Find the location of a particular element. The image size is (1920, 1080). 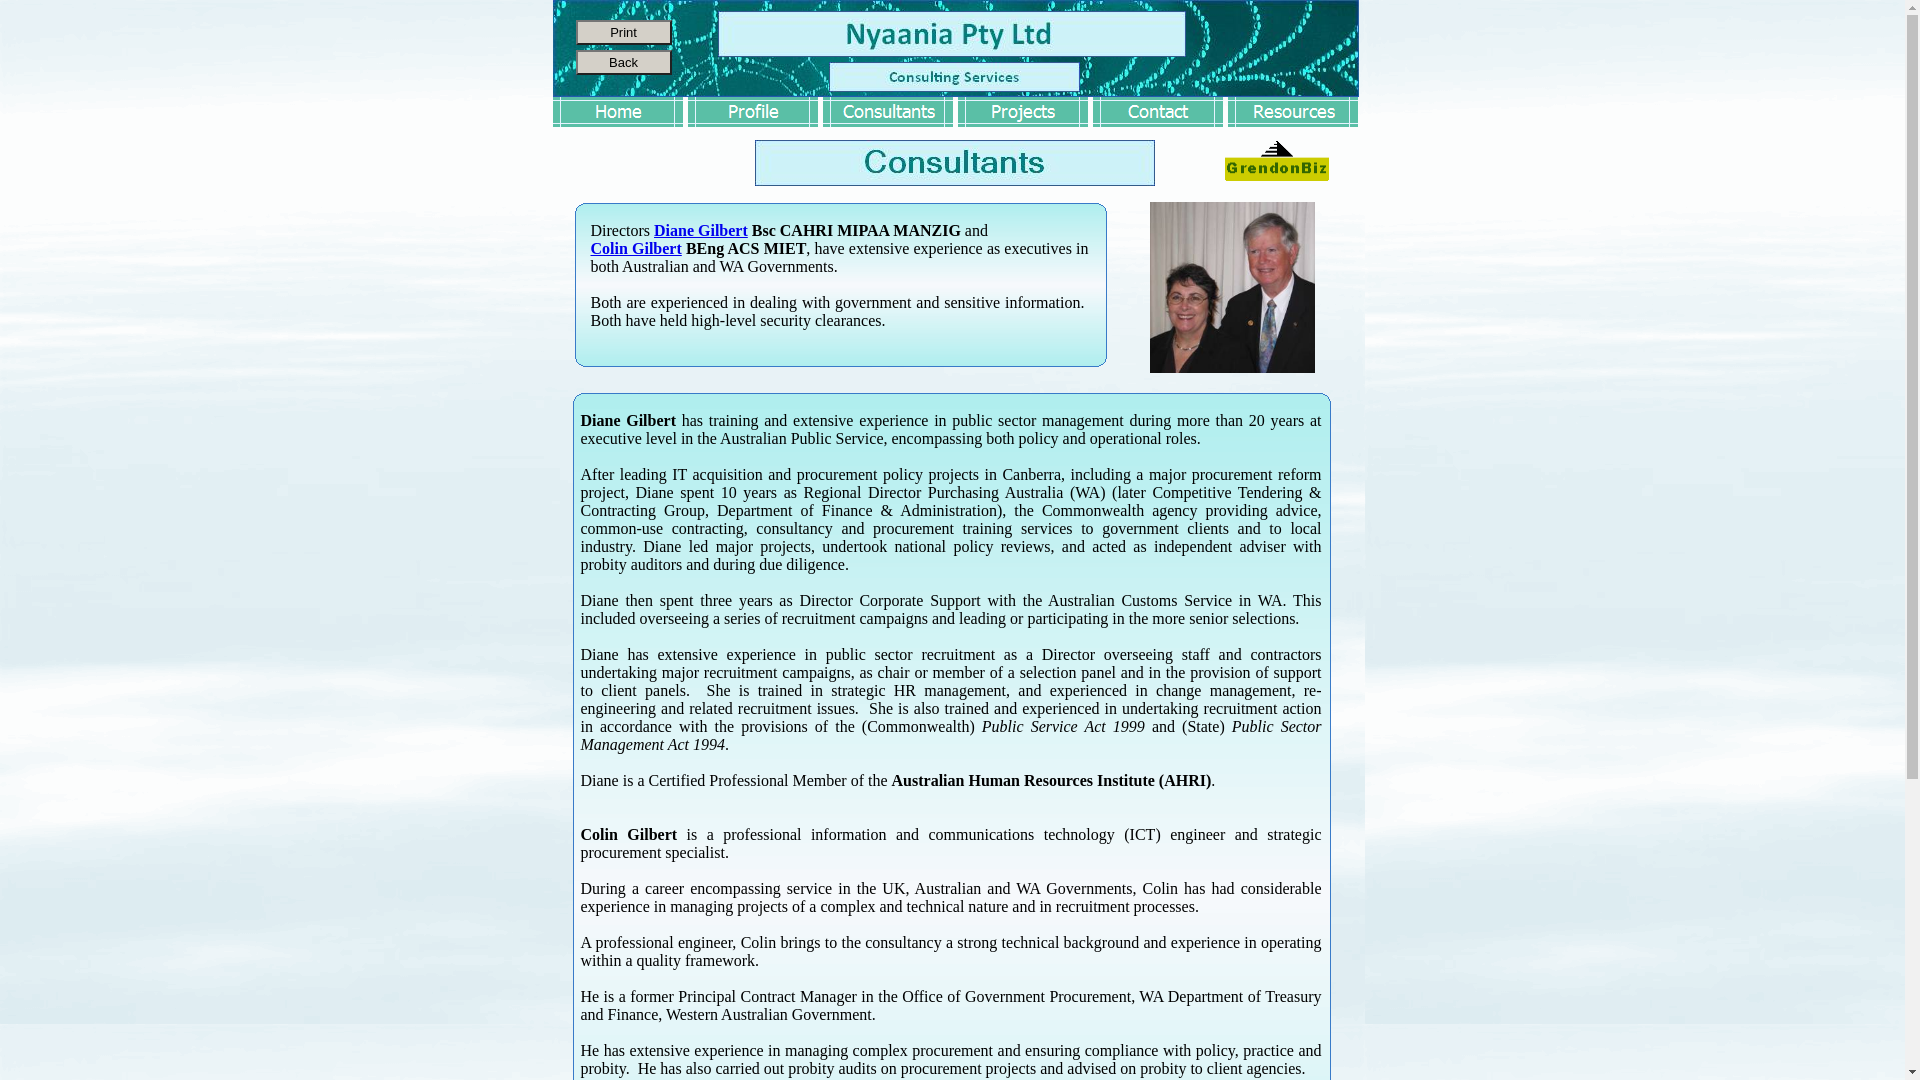

Resources is located at coordinates (1294, 112).